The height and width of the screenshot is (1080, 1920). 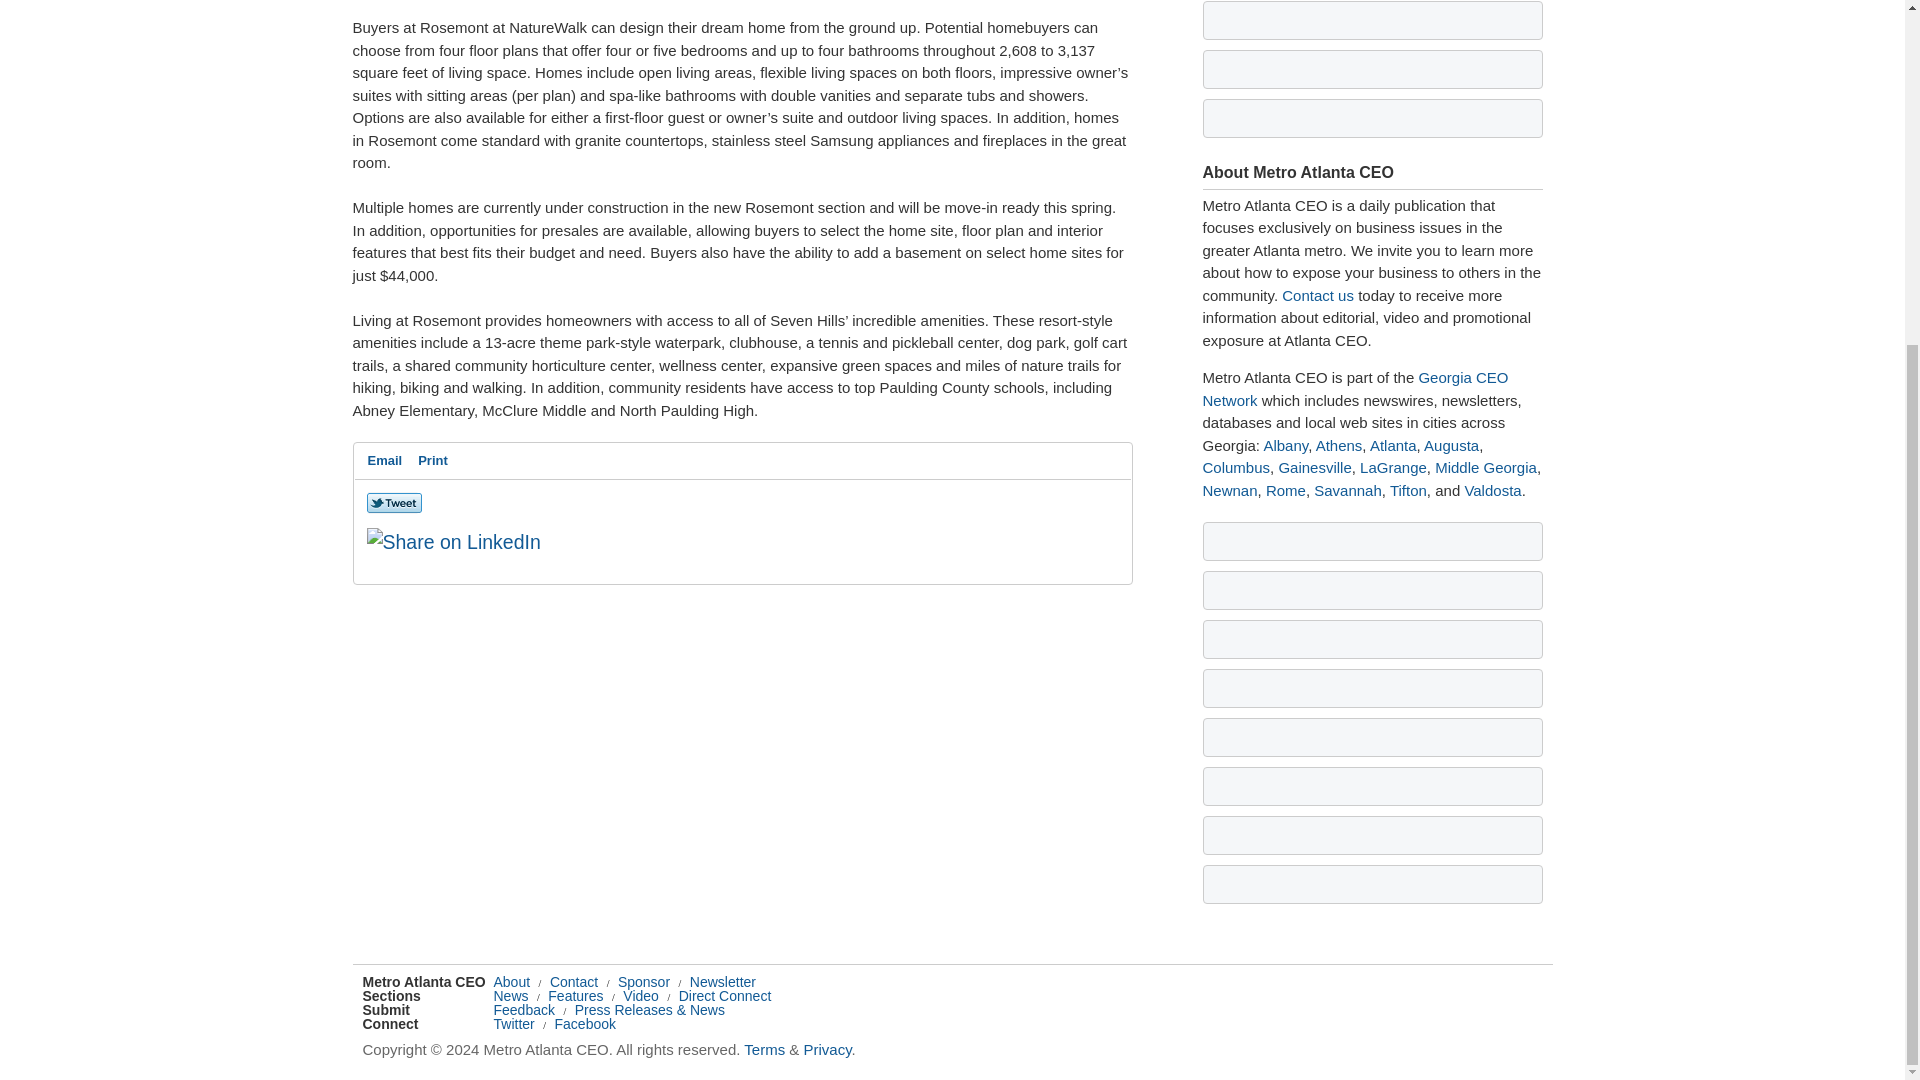 What do you see at coordinates (385, 461) in the screenshot?
I see `Email` at bounding box center [385, 461].